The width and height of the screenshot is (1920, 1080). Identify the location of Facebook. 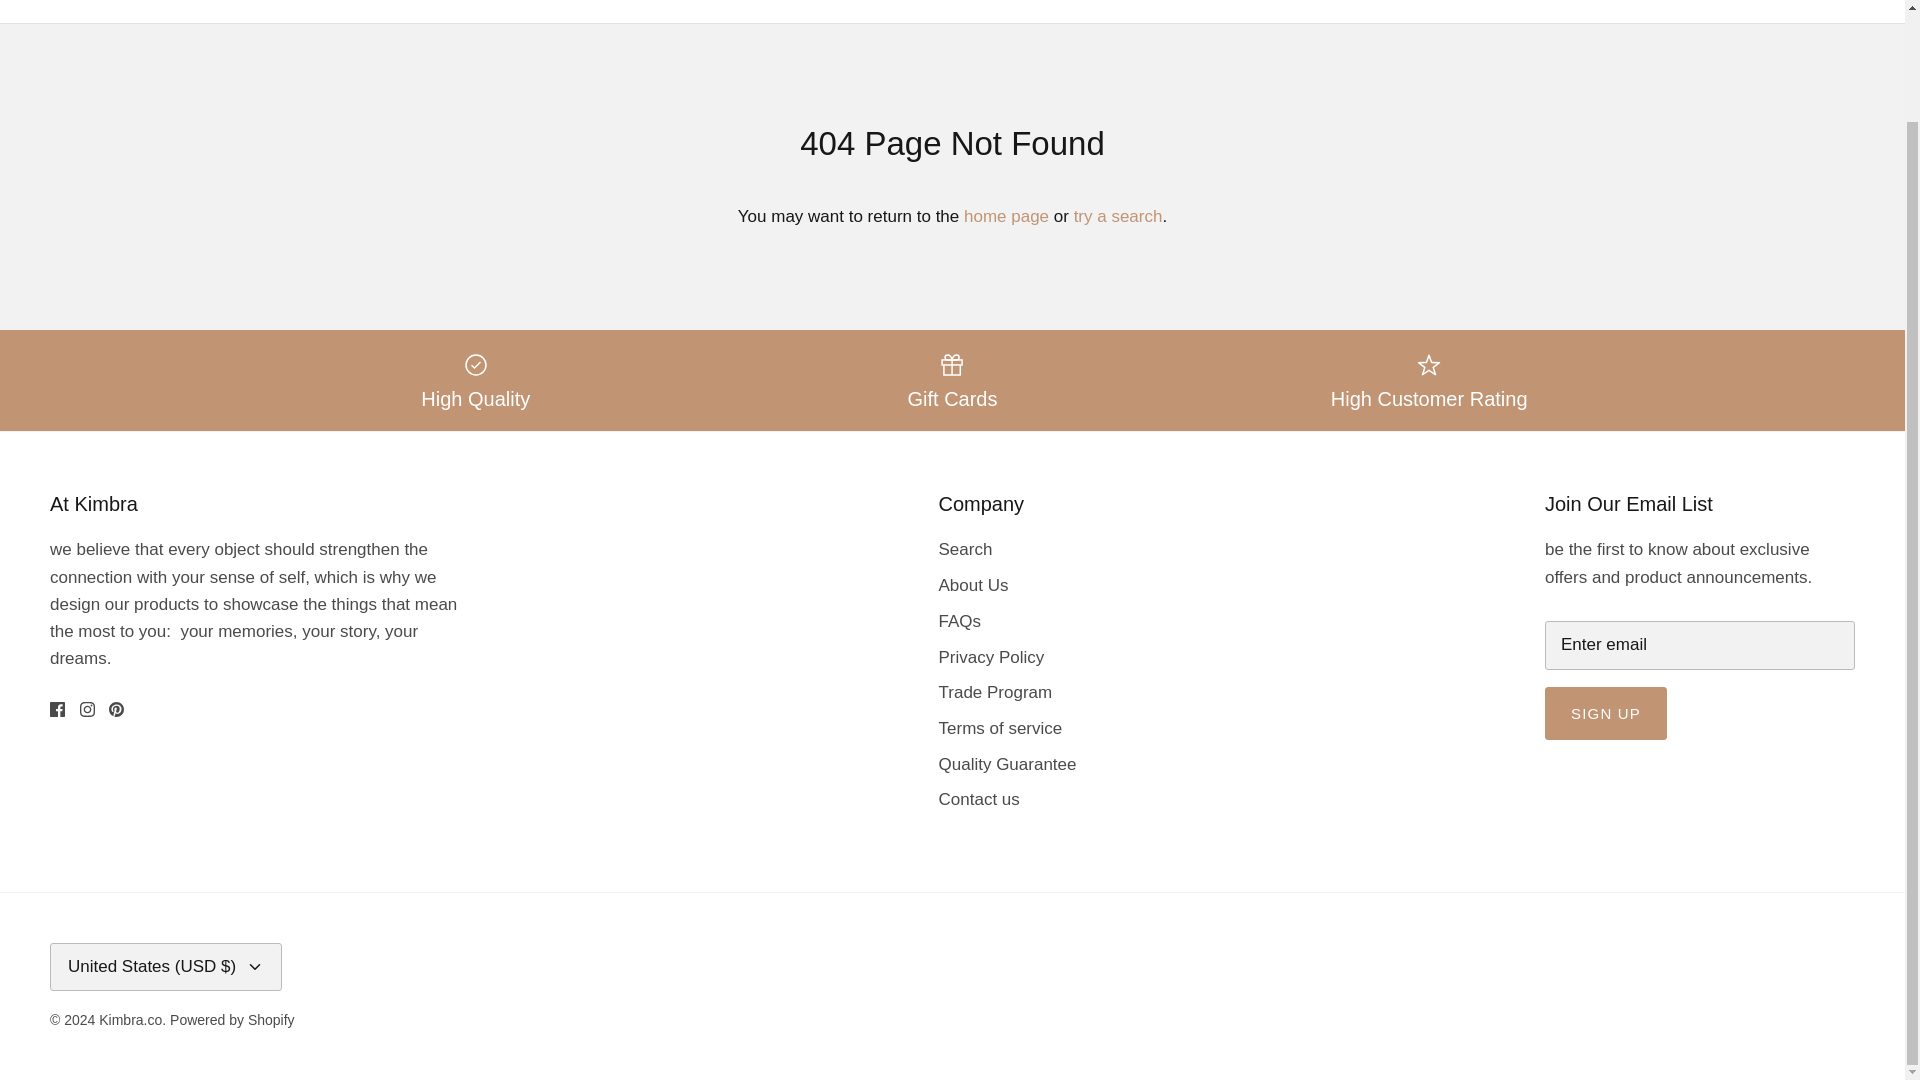
(57, 710).